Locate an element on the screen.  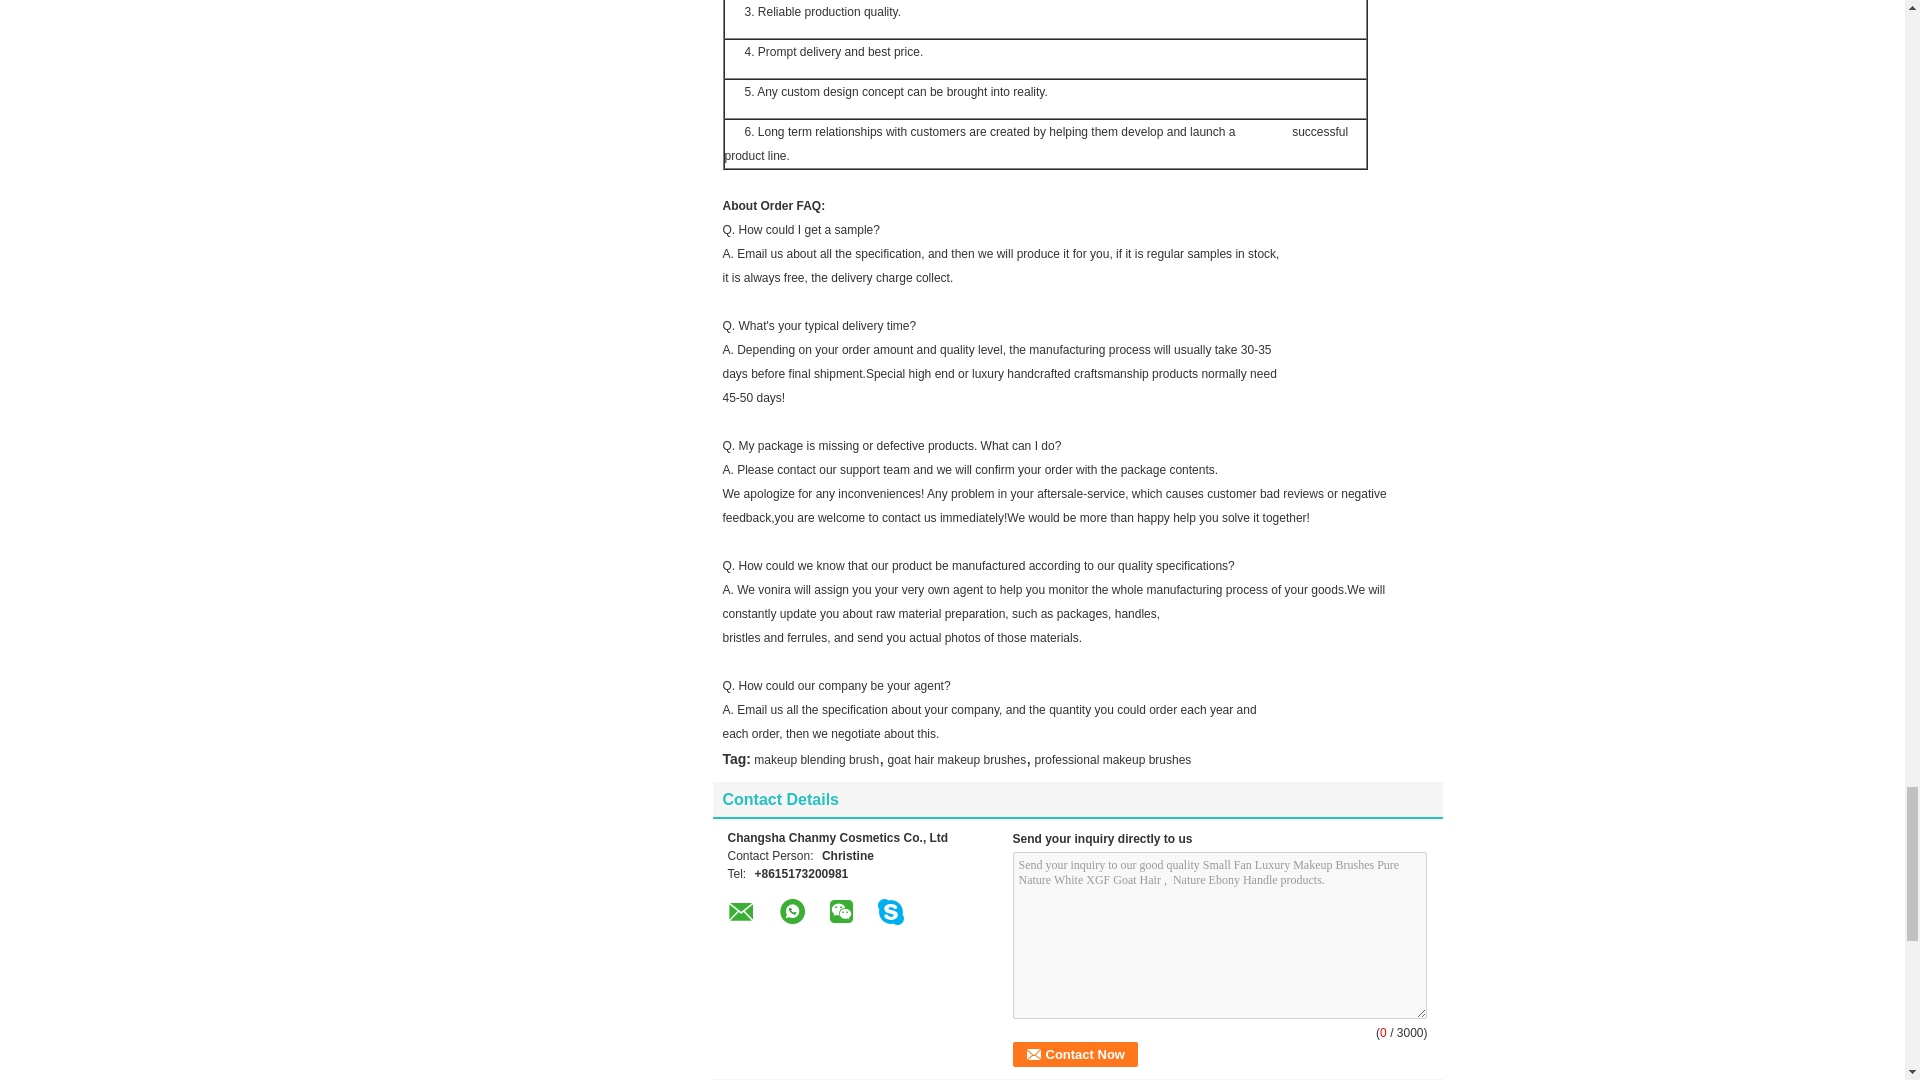
Contact Now is located at coordinates (1074, 1054).